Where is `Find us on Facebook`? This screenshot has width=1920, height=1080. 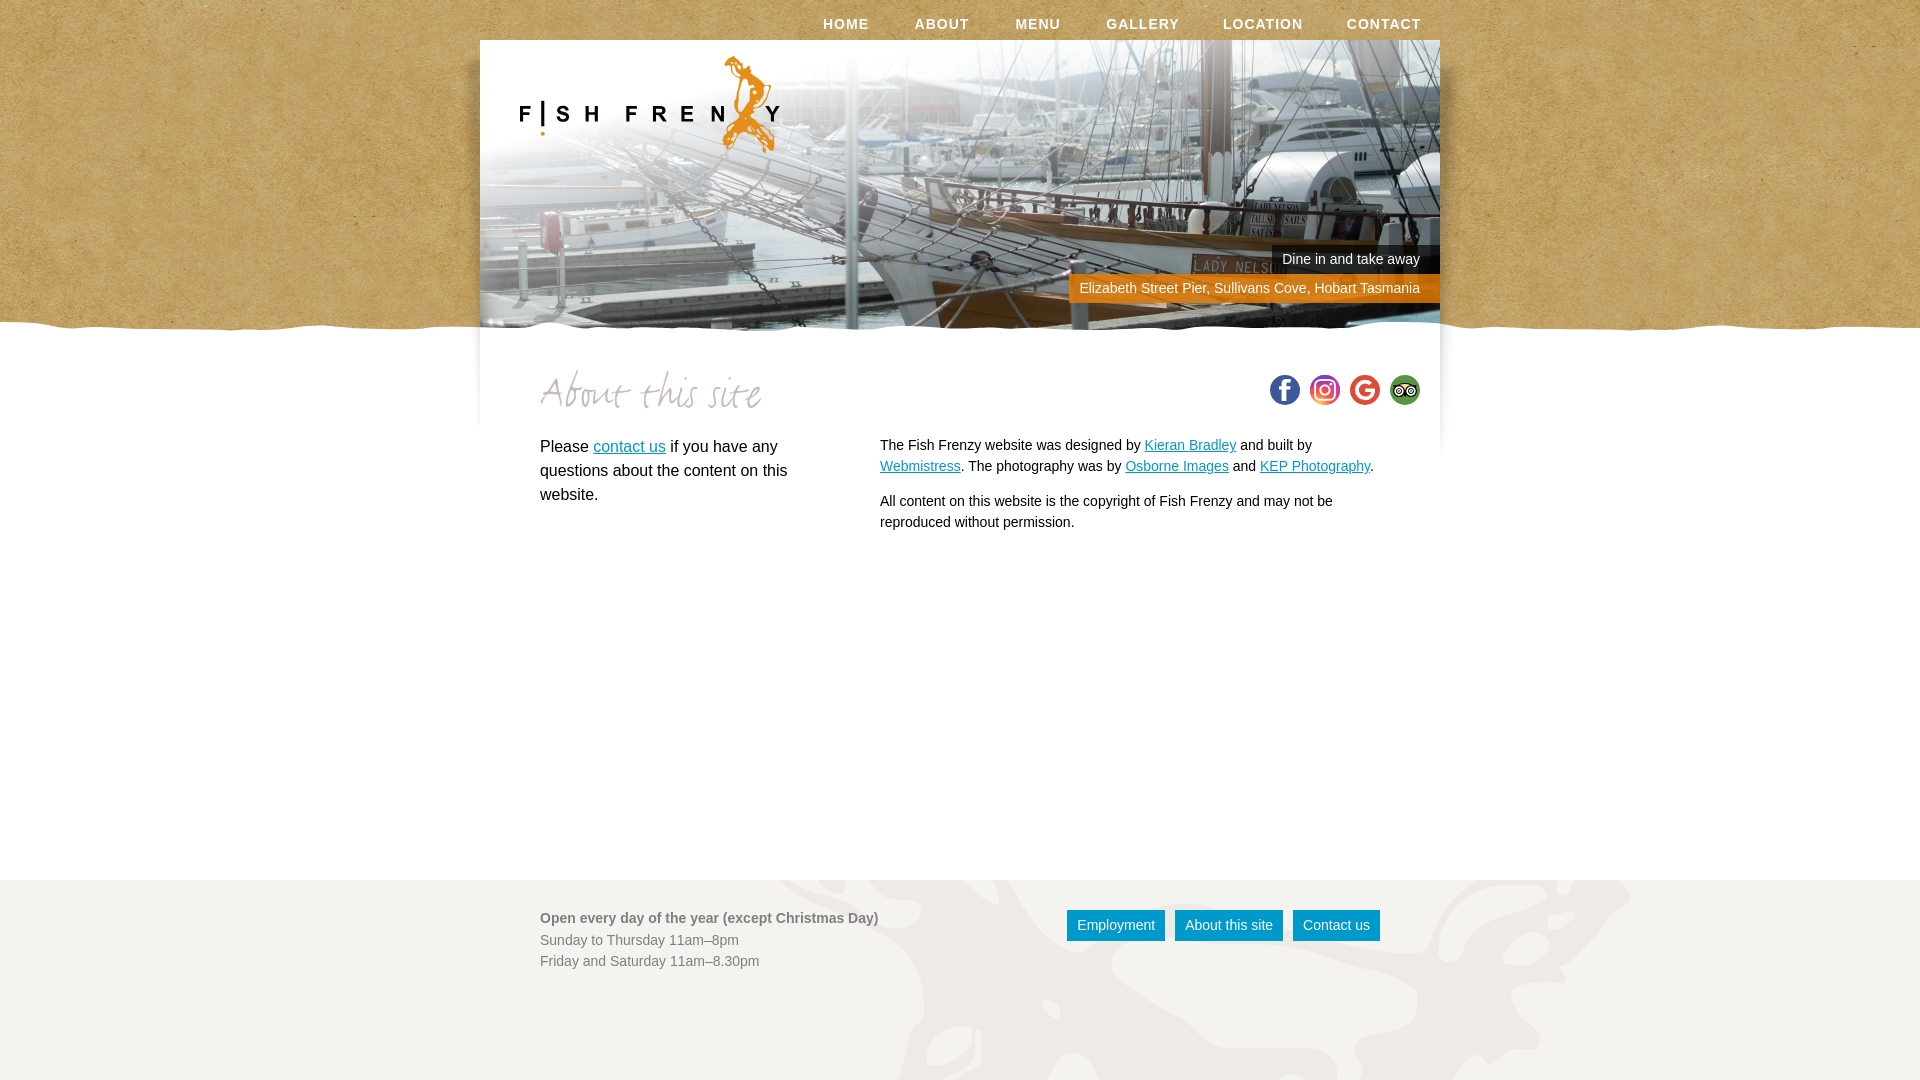 Find us on Facebook is located at coordinates (1285, 390).